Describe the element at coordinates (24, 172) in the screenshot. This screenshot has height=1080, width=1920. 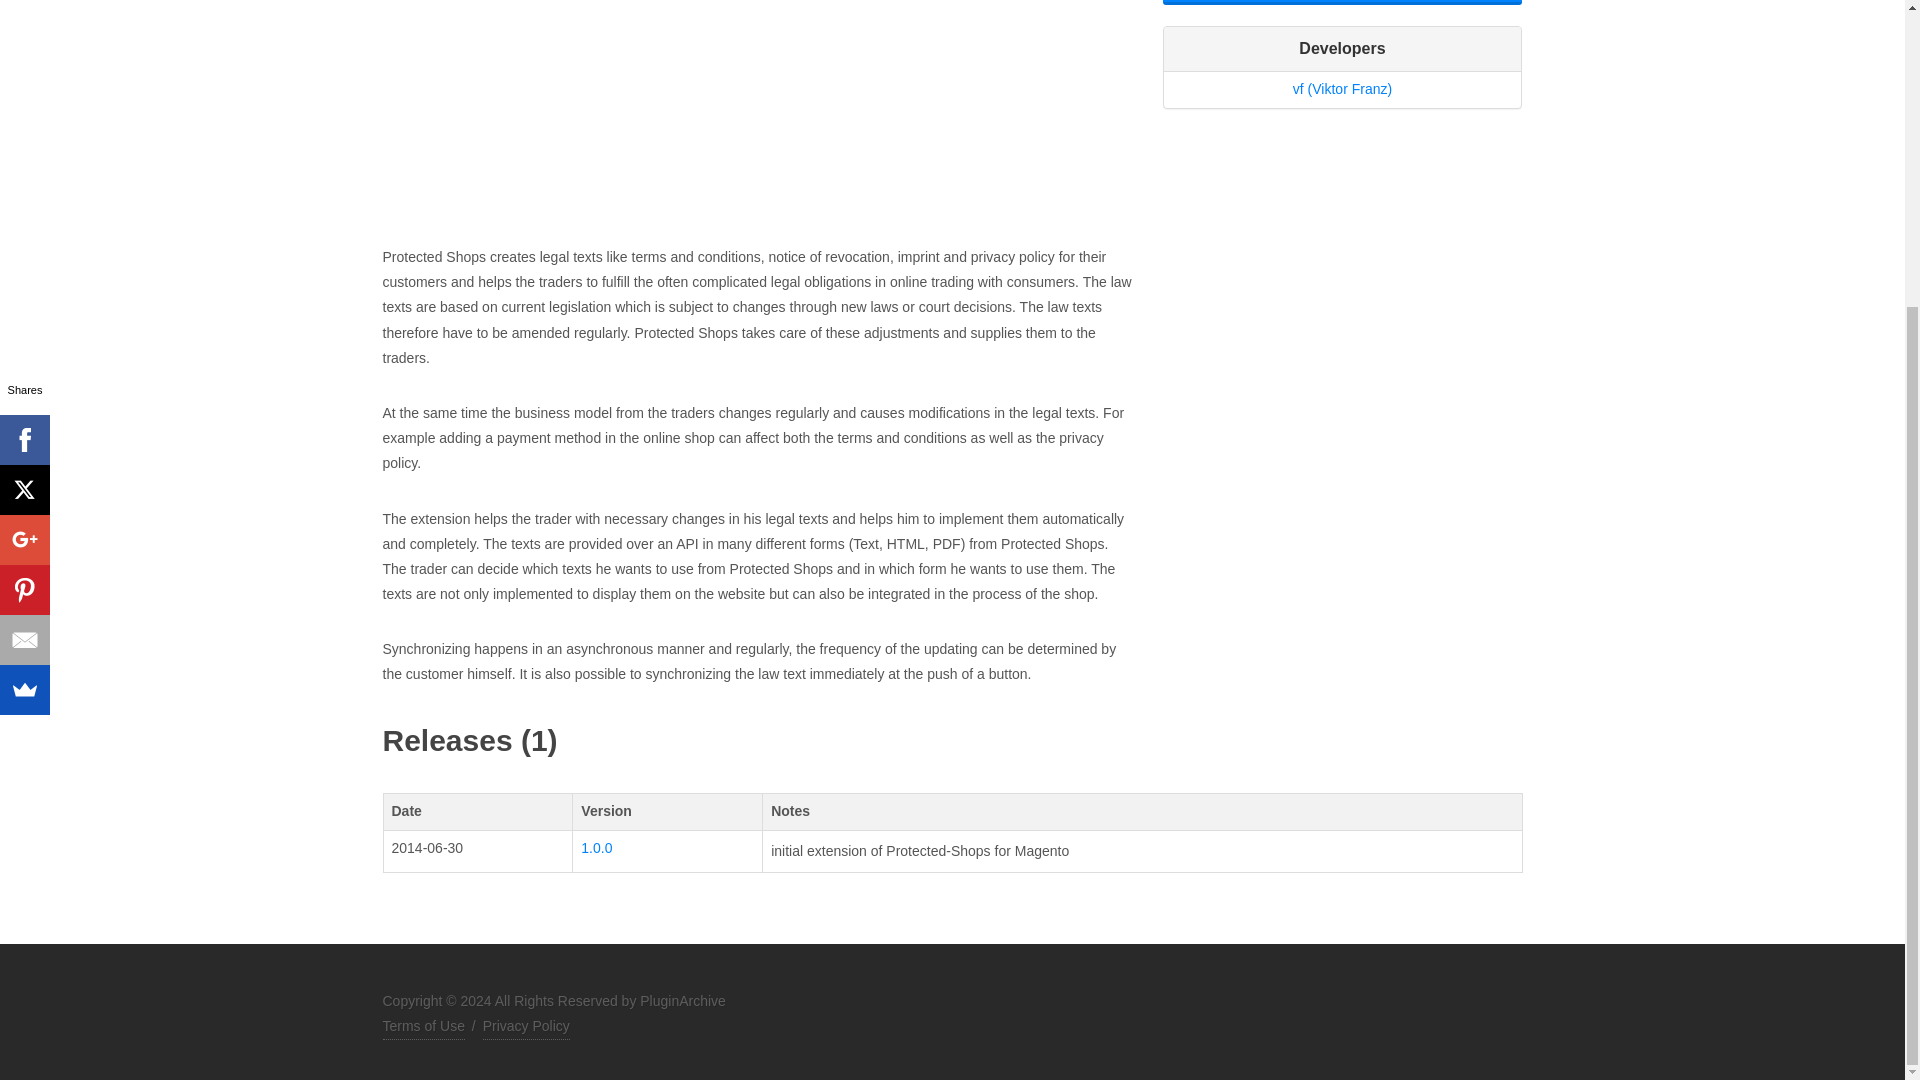
I see `Pinterest` at that location.